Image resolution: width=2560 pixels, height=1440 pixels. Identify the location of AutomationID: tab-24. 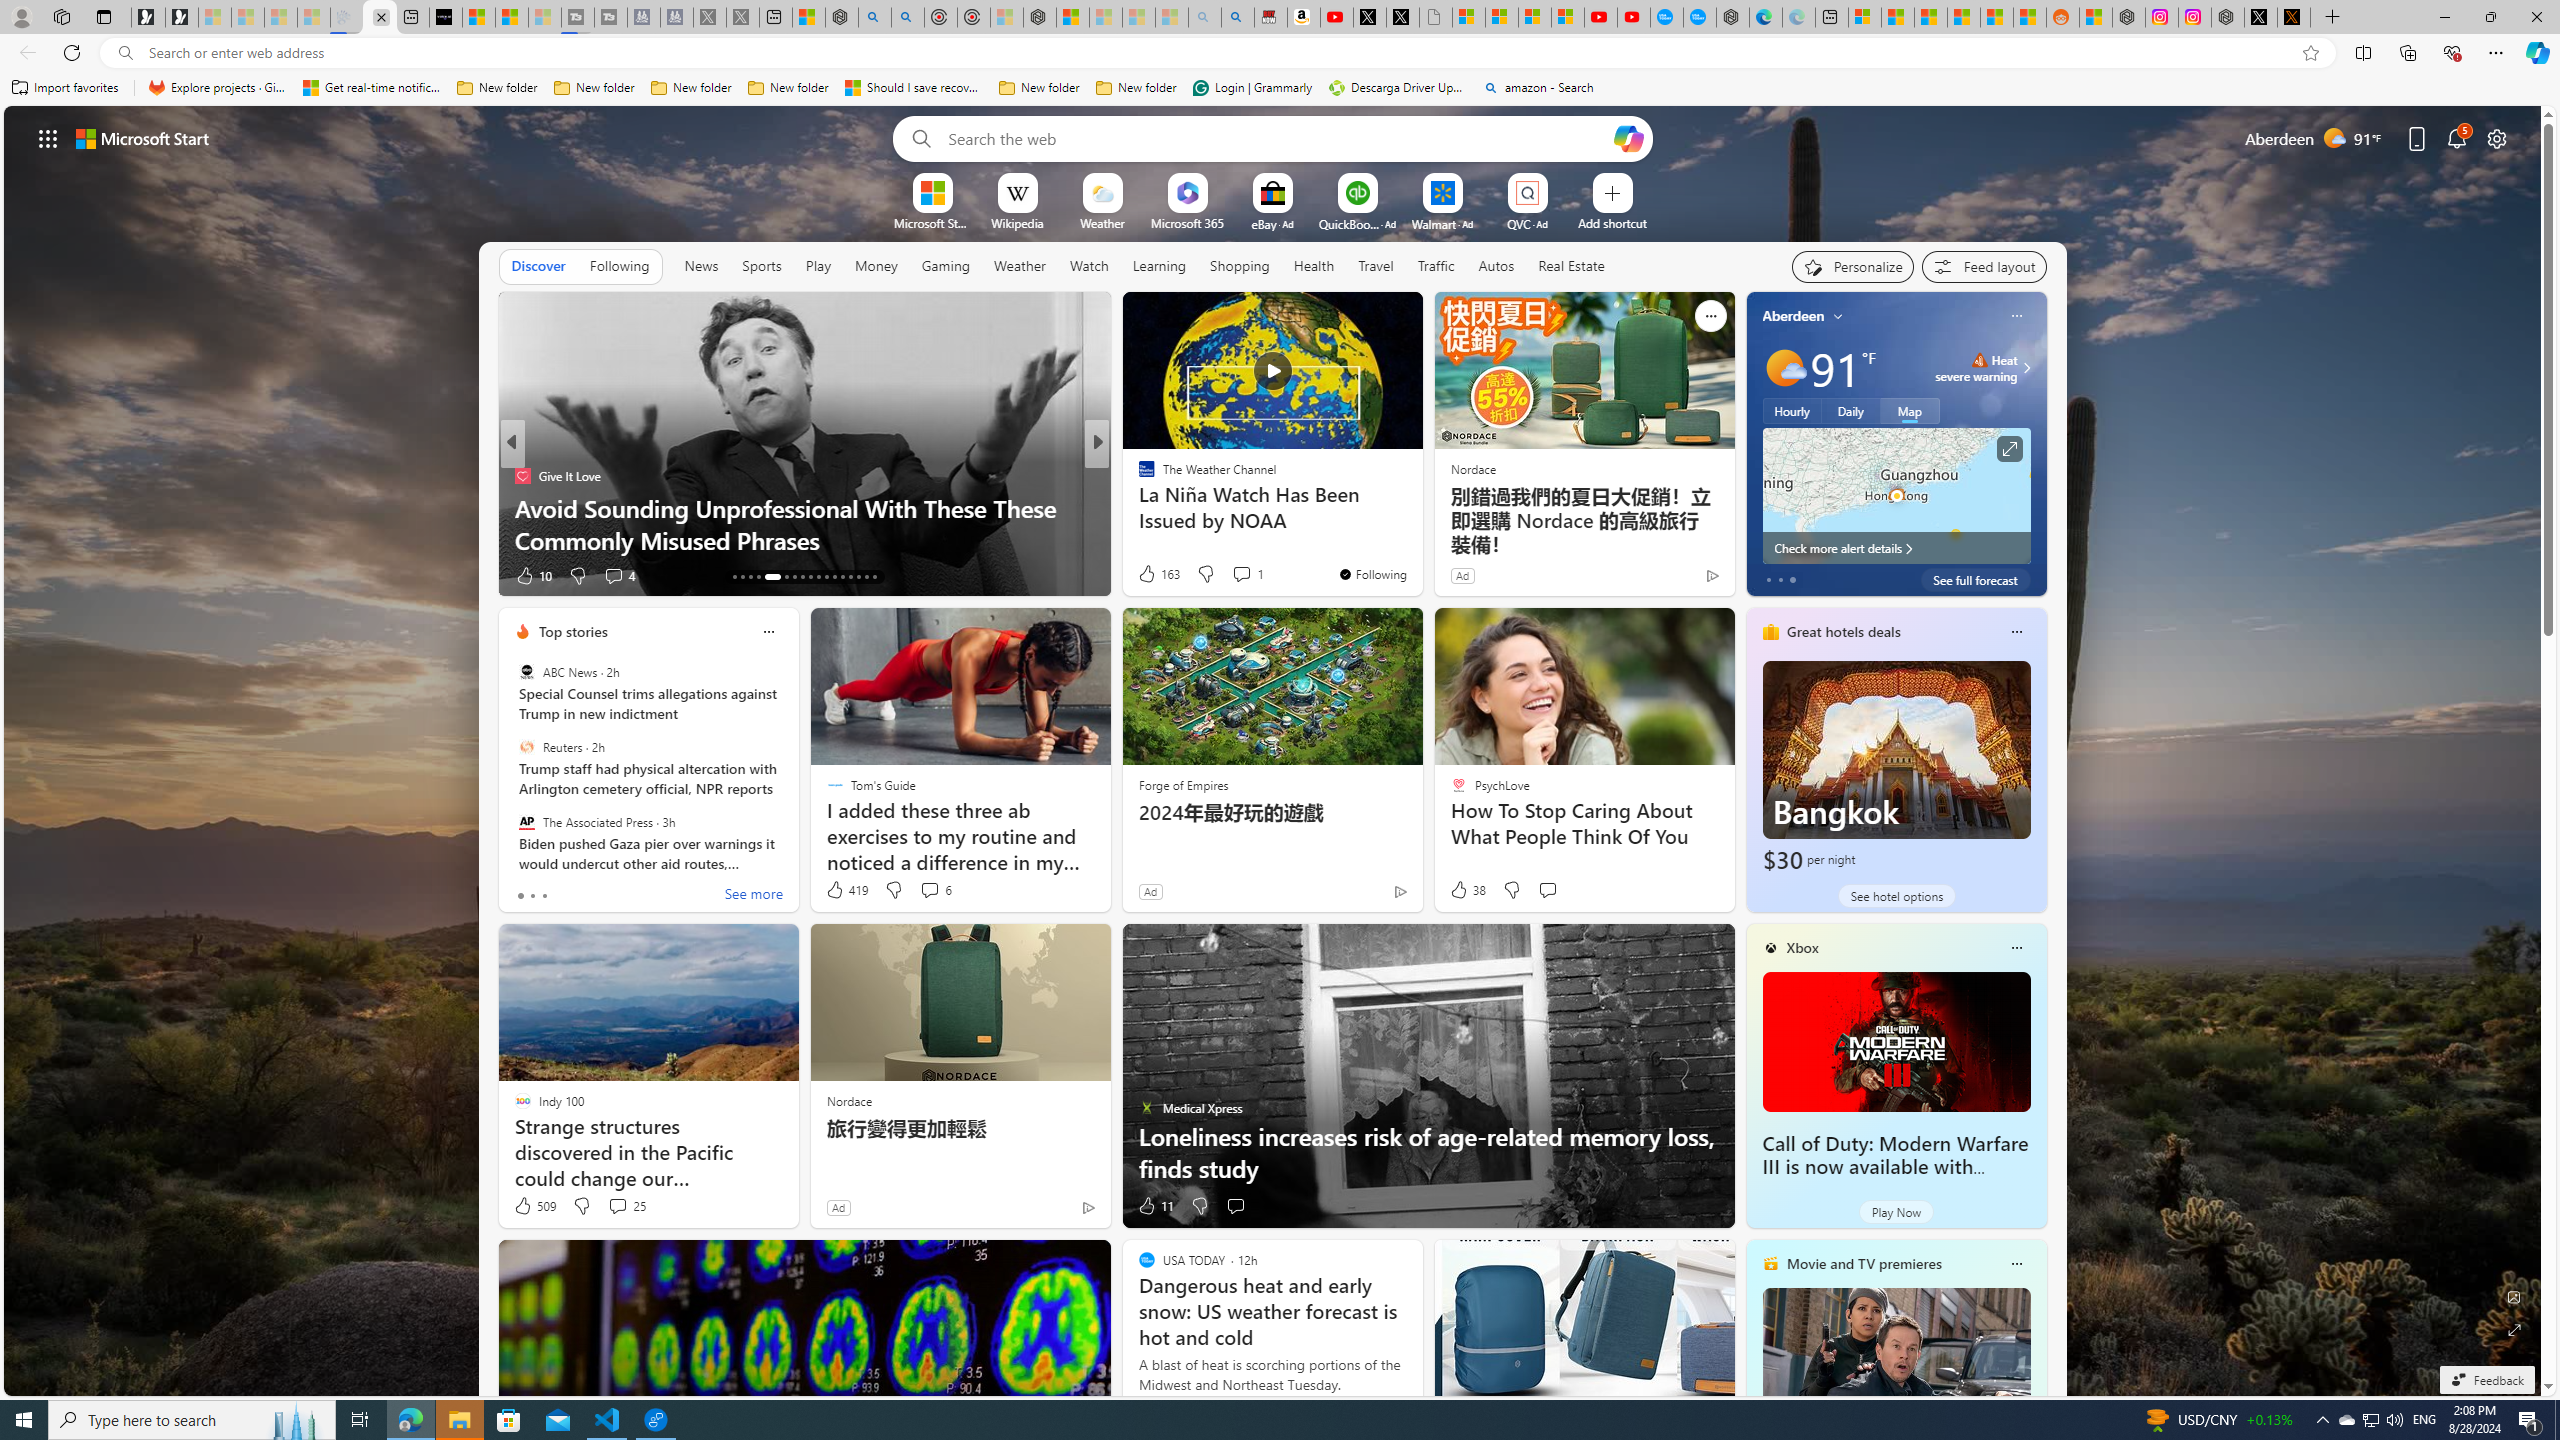
(834, 577).